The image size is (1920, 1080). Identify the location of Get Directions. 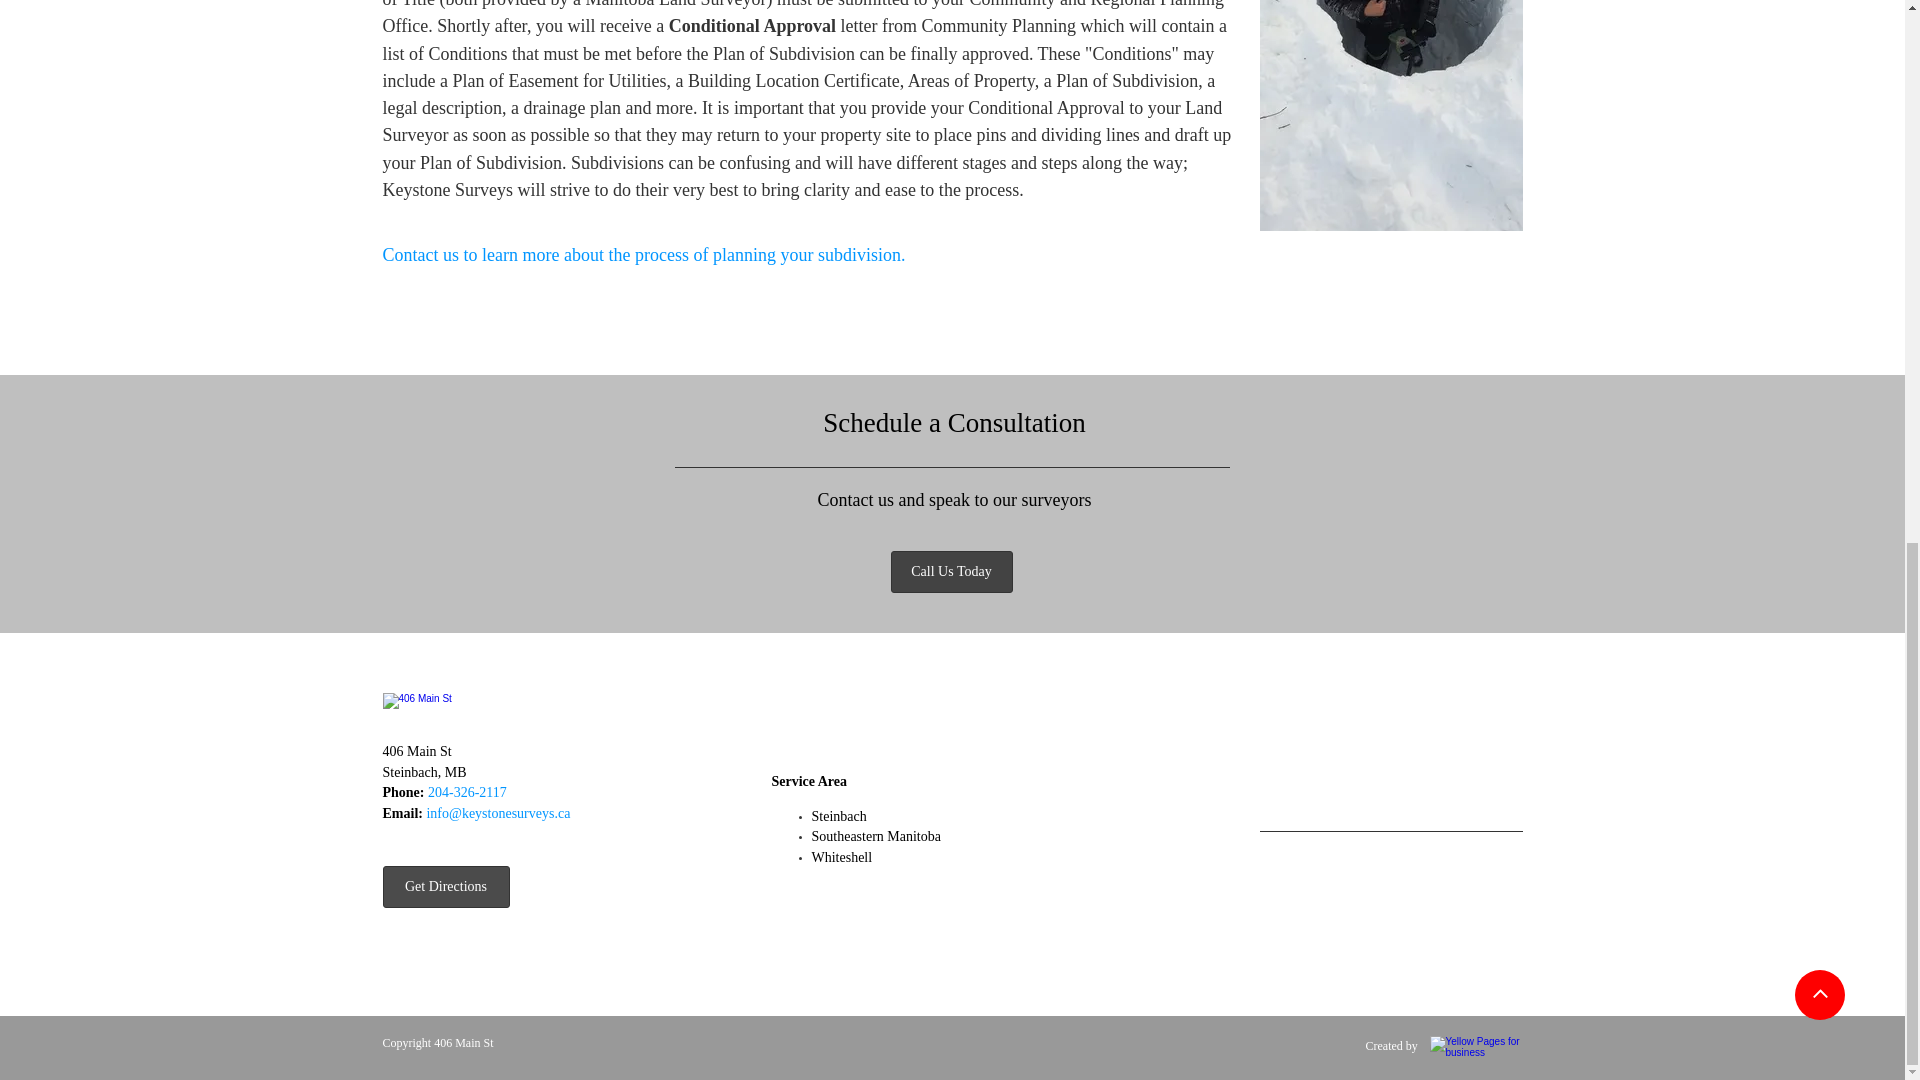
(445, 887).